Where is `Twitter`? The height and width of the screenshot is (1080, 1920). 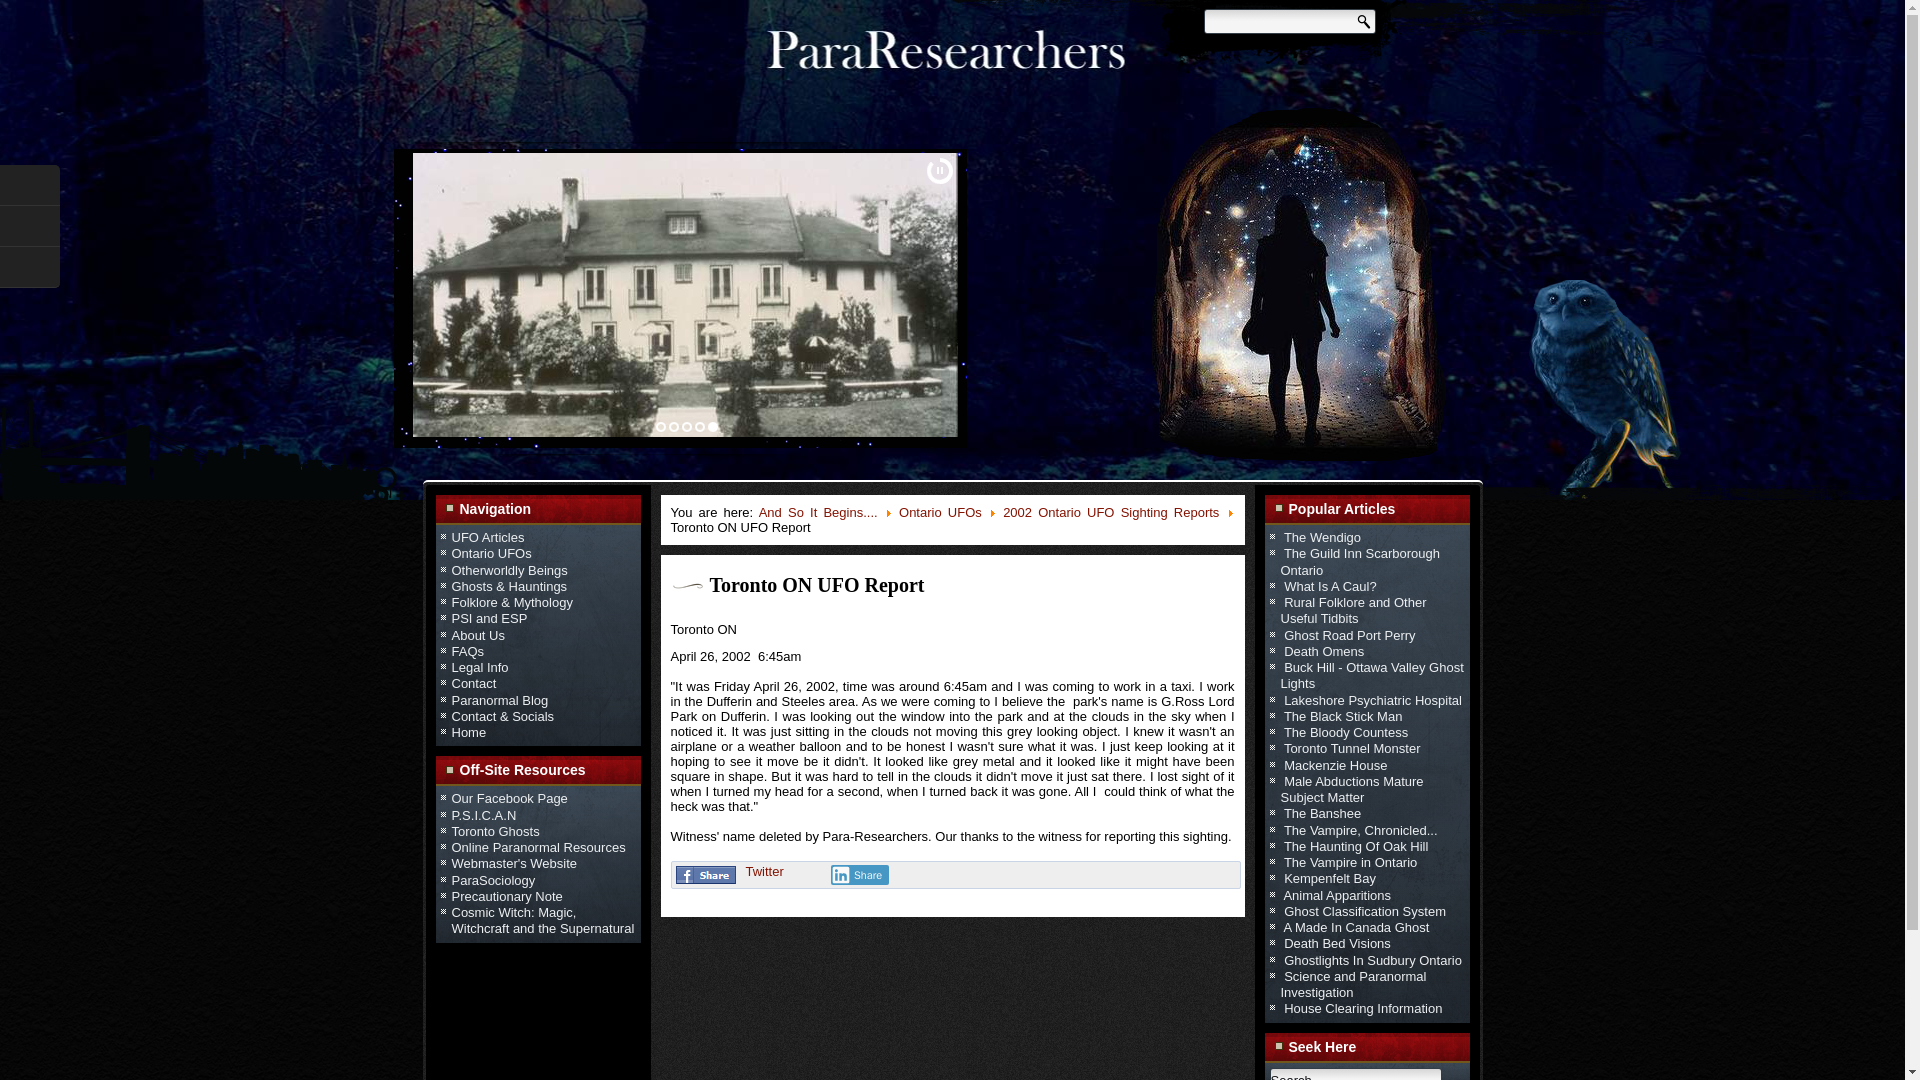 Twitter is located at coordinates (764, 872).